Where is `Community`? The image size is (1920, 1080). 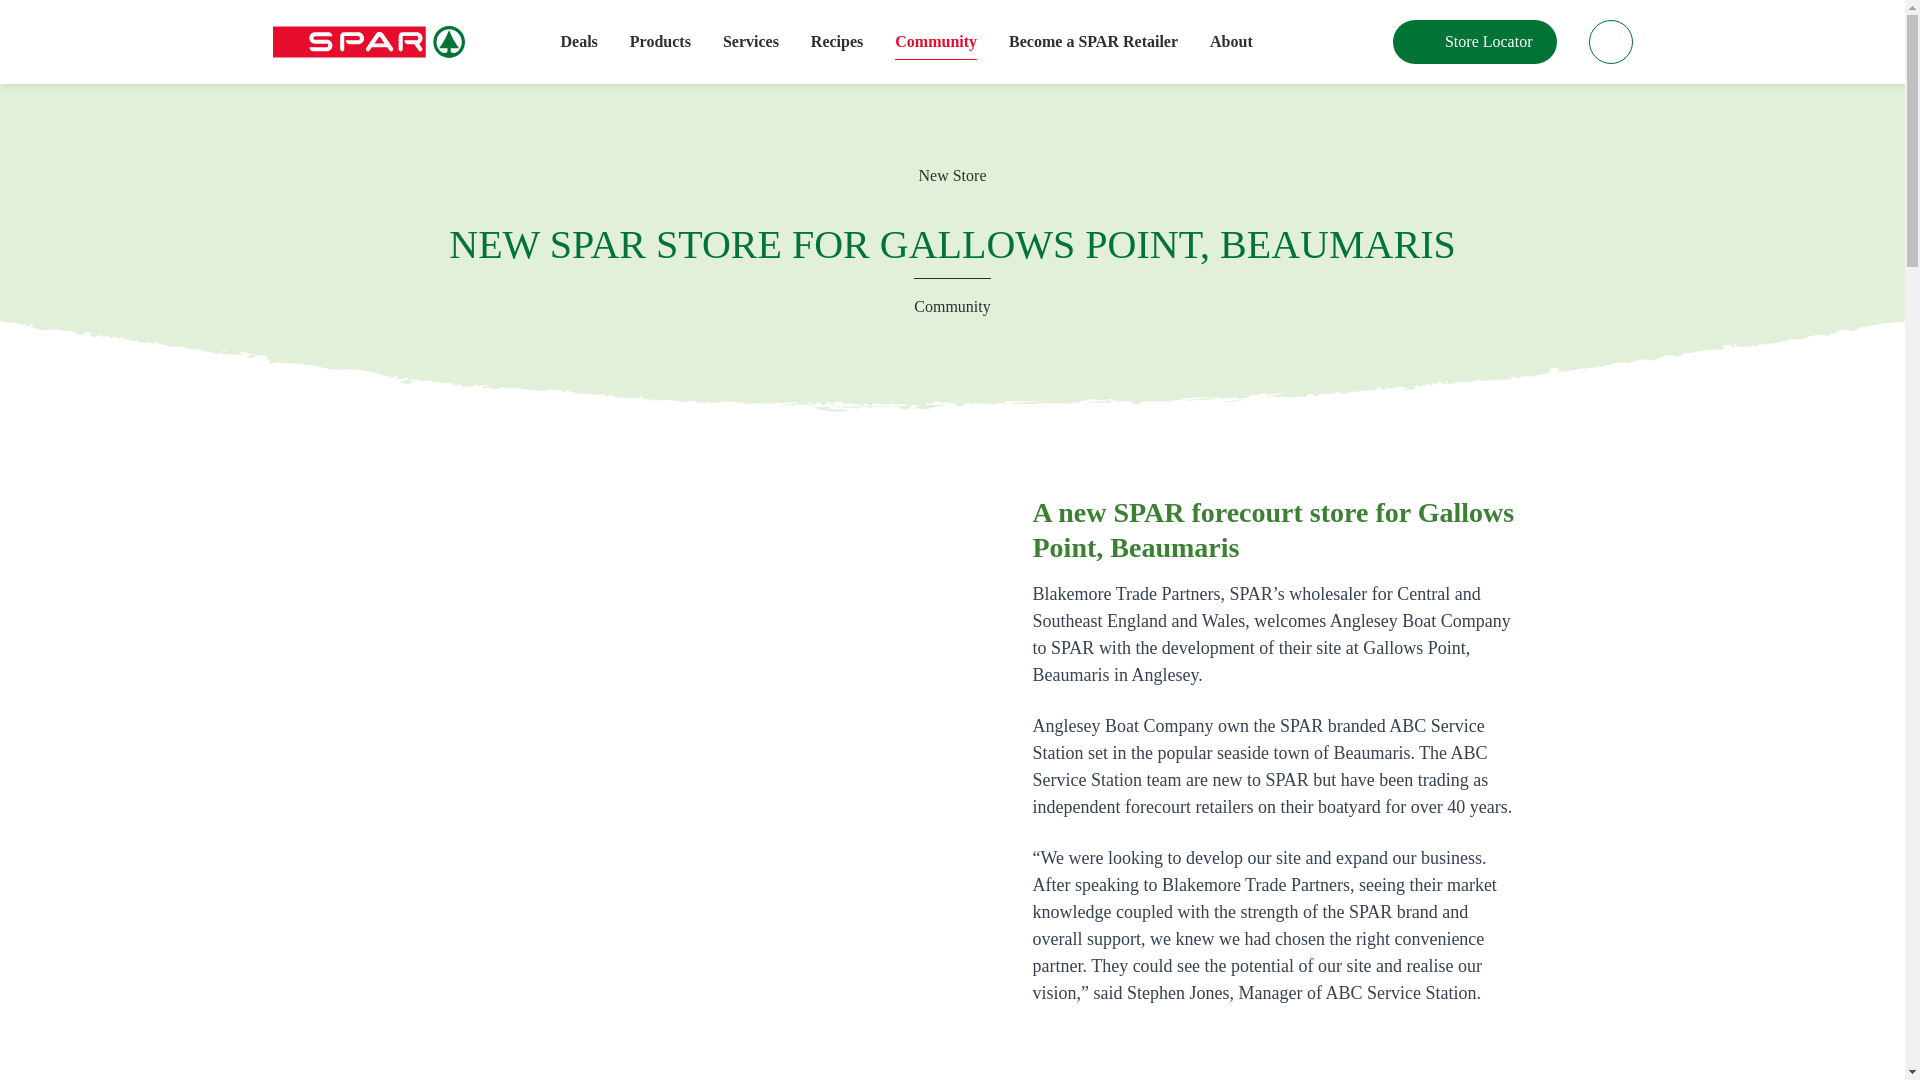 Community is located at coordinates (936, 42).